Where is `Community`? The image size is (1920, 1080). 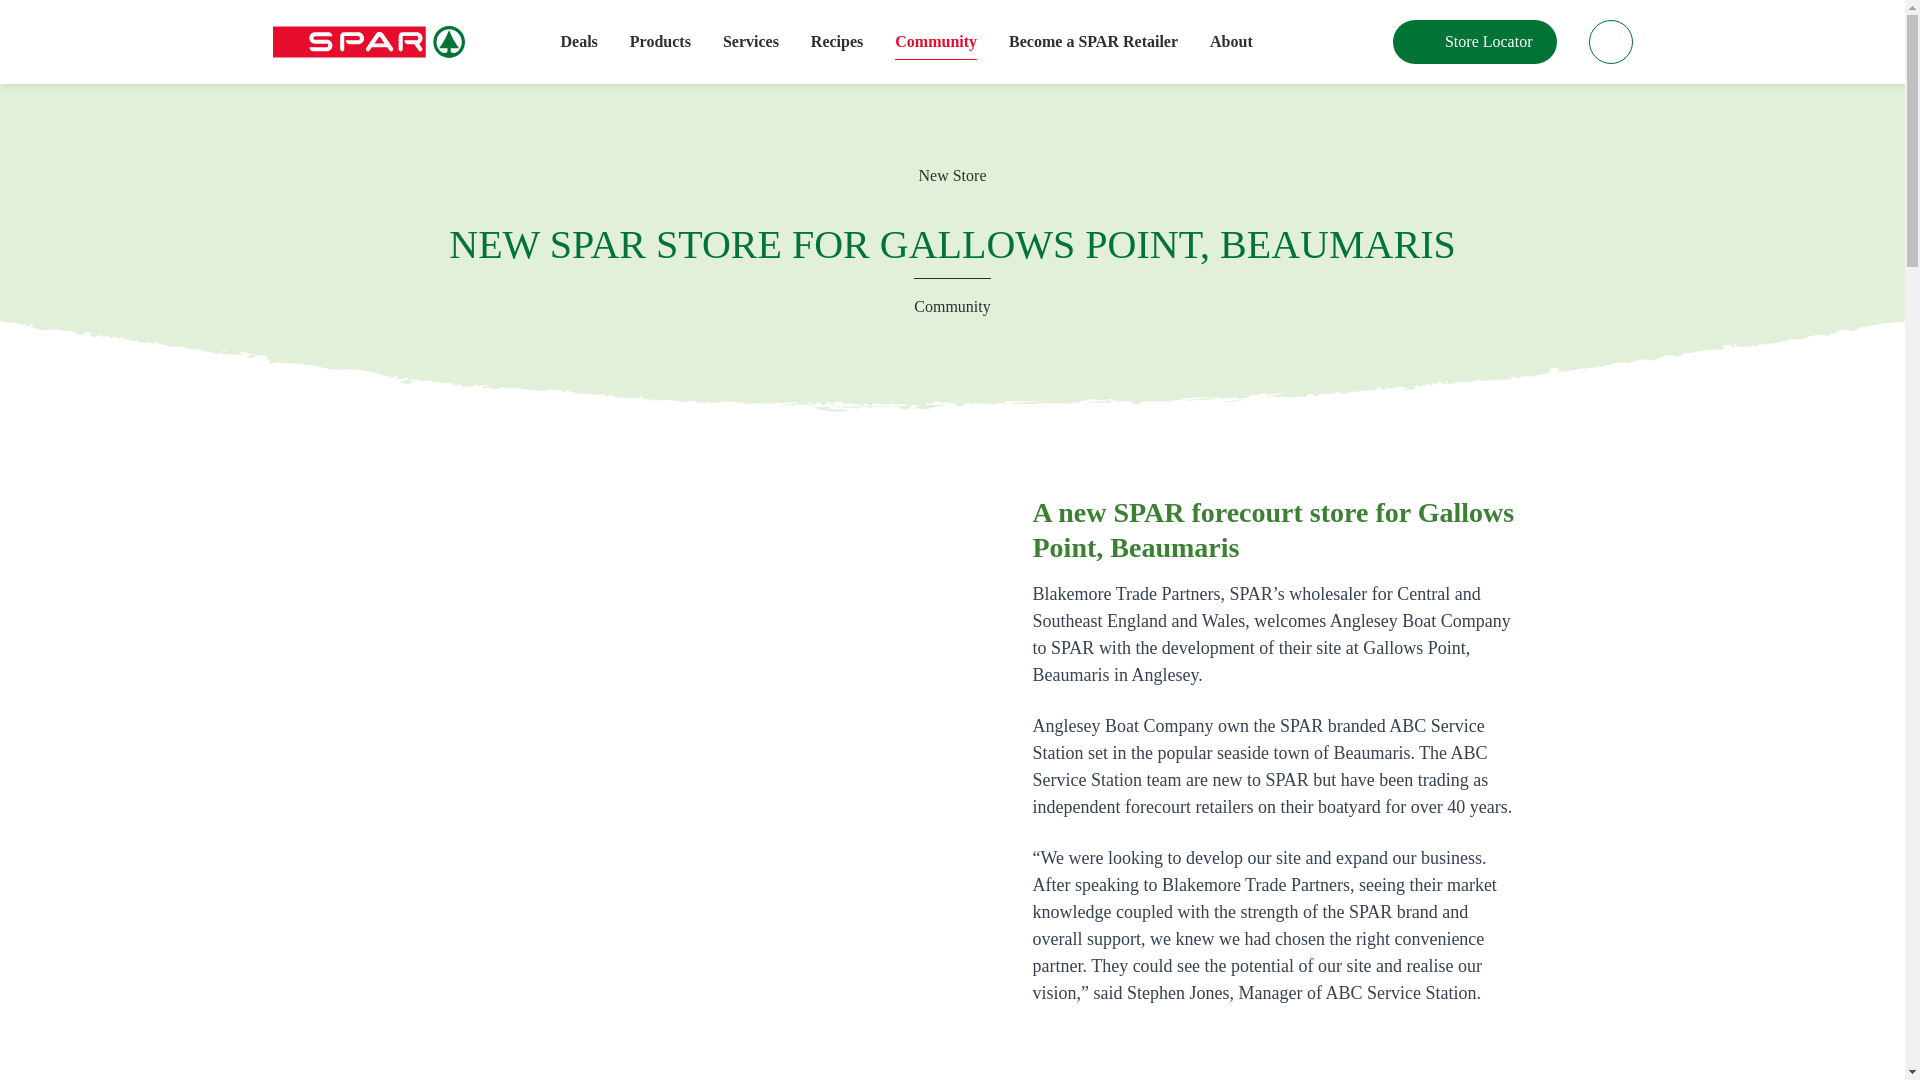 Community is located at coordinates (936, 42).